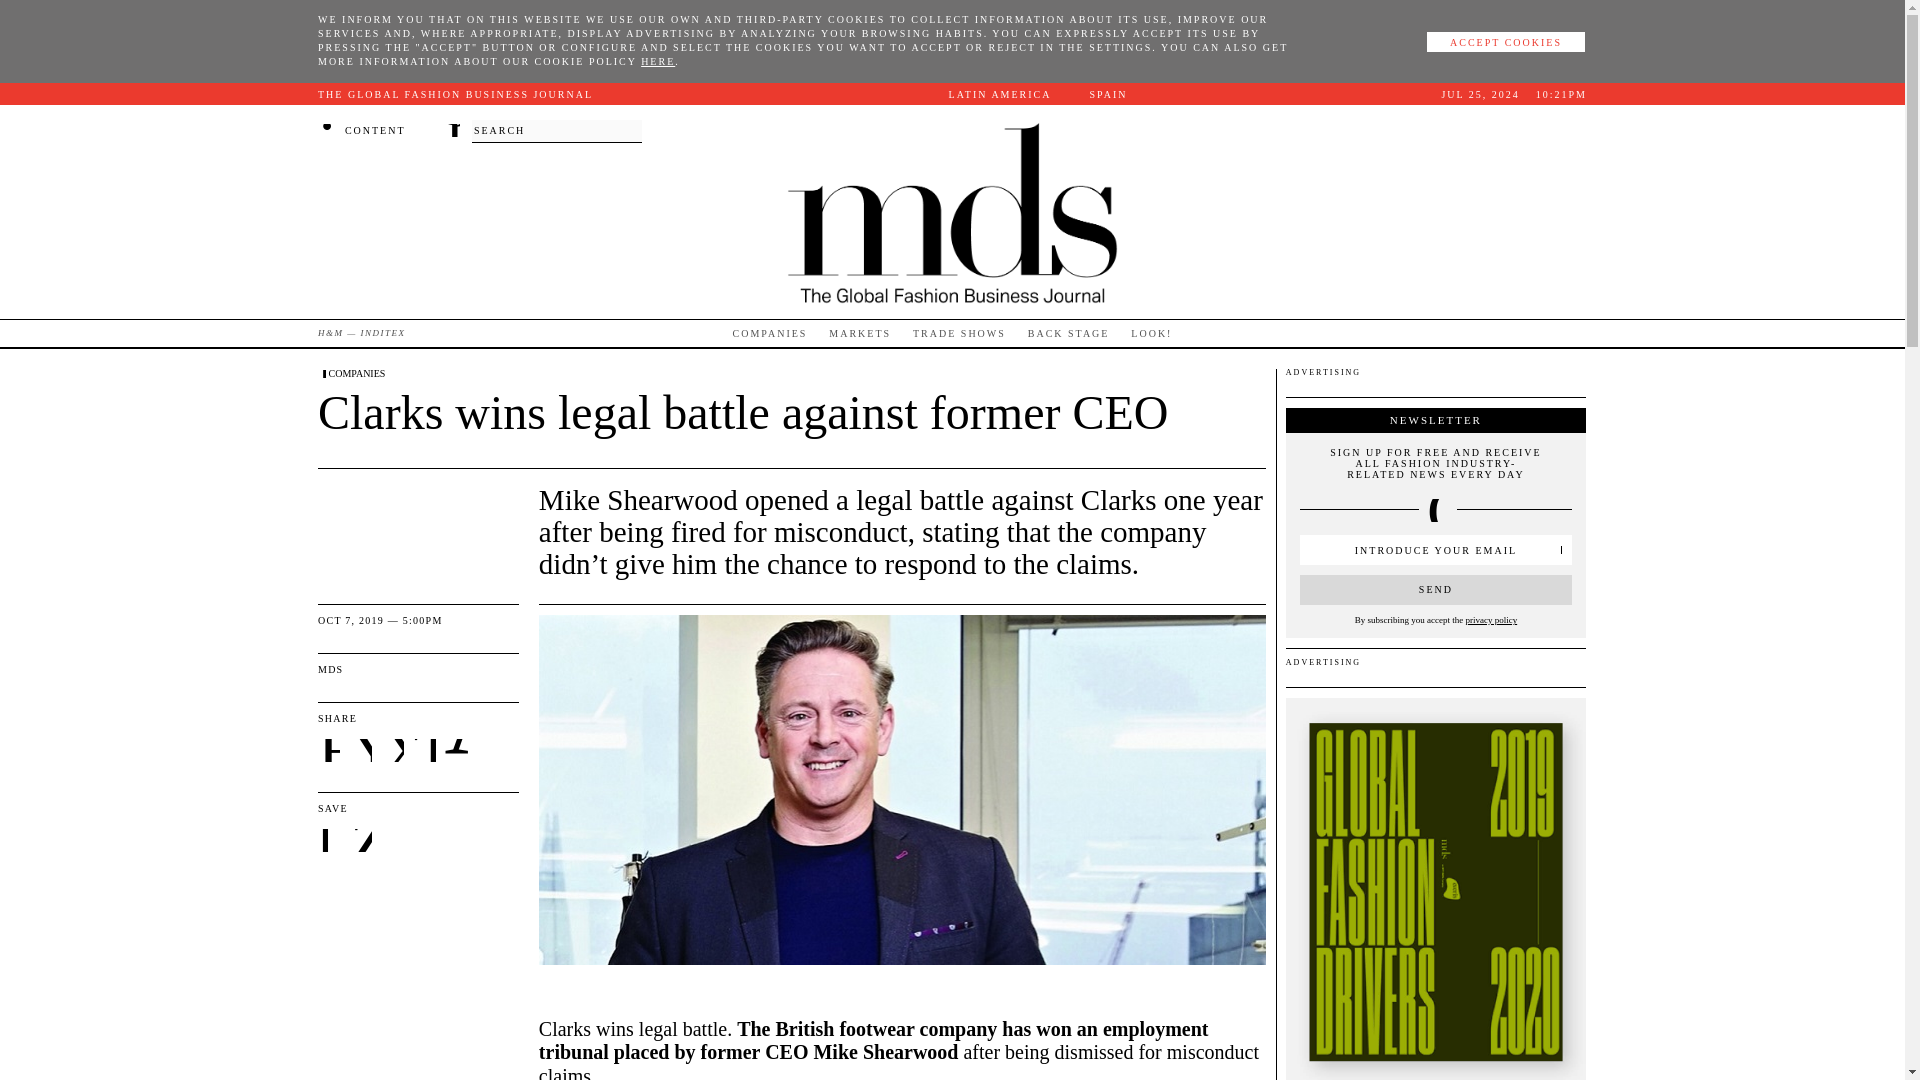 The width and height of the screenshot is (1920, 1080). Describe the element at coordinates (330, 750) in the screenshot. I see `E` at that location.